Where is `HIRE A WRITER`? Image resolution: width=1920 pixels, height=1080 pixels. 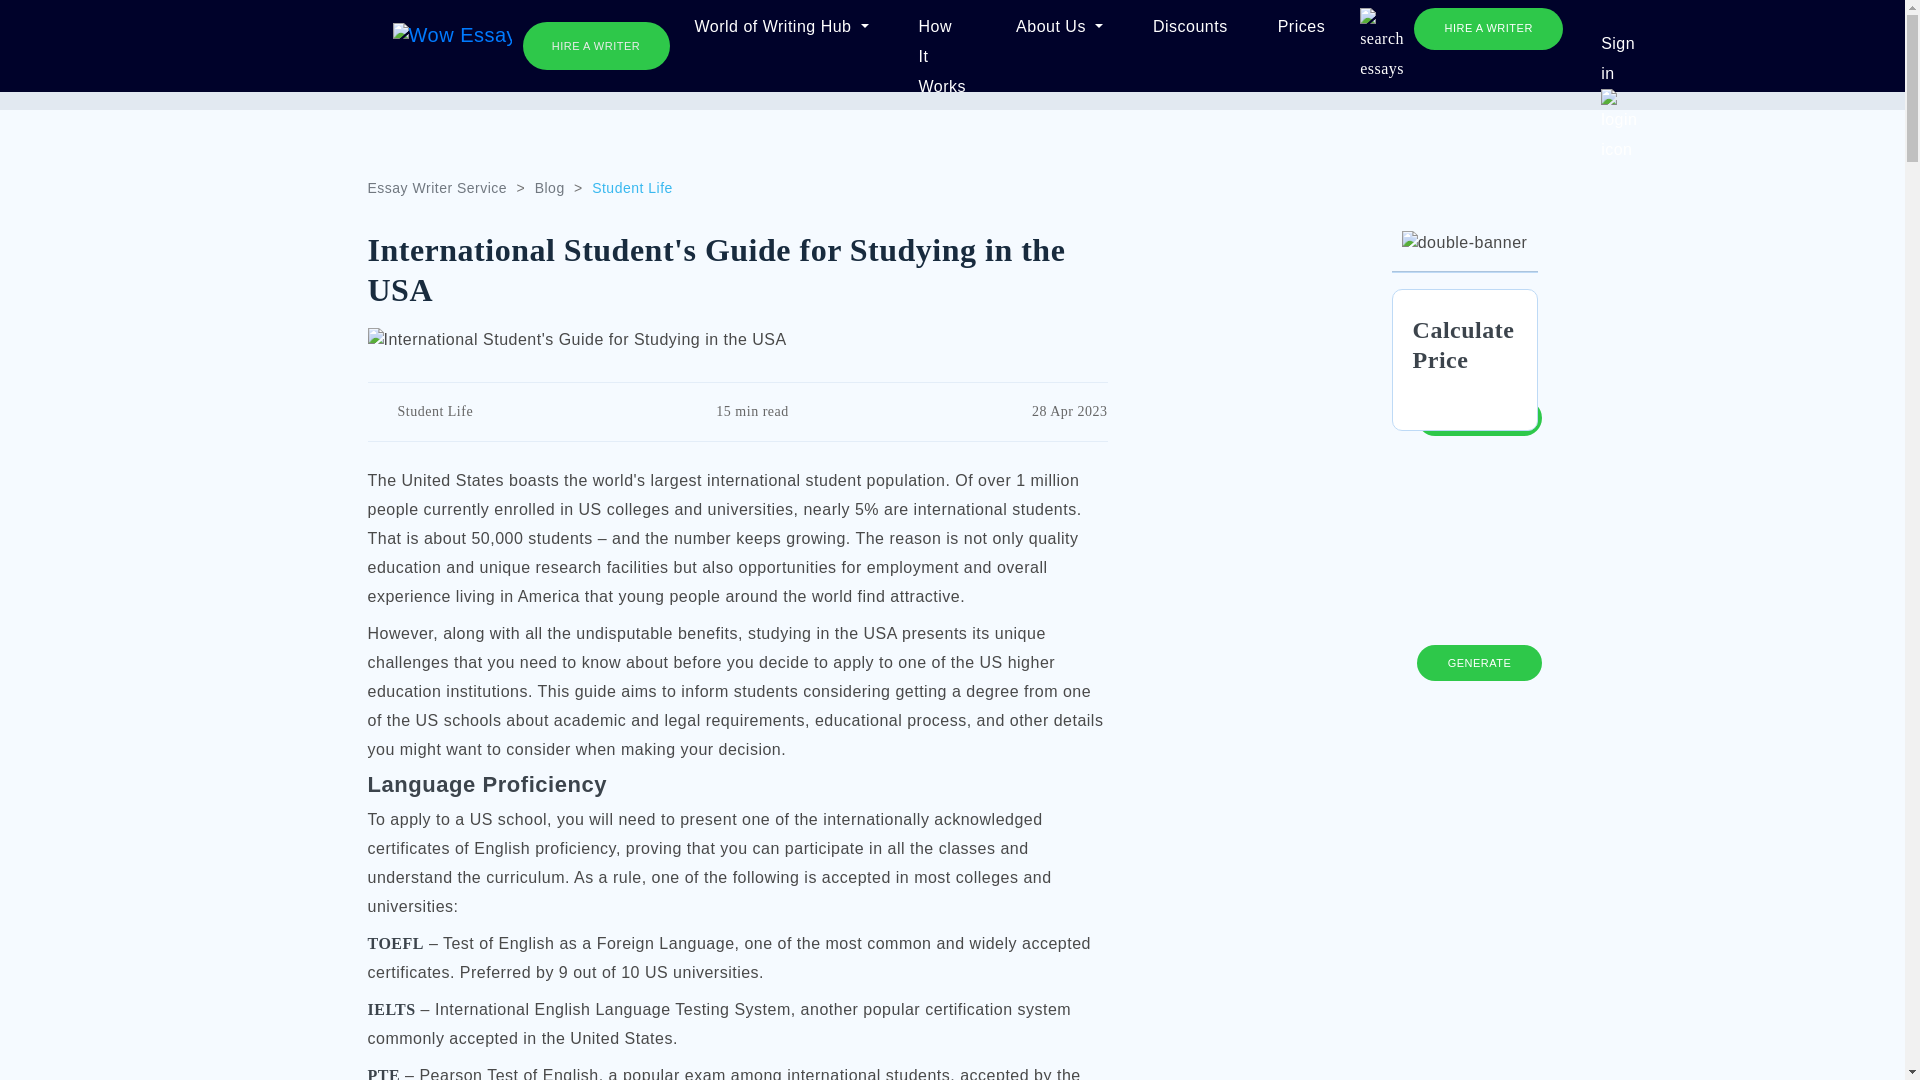 HIRE A WRITER is located at coordinates (1488, 28).